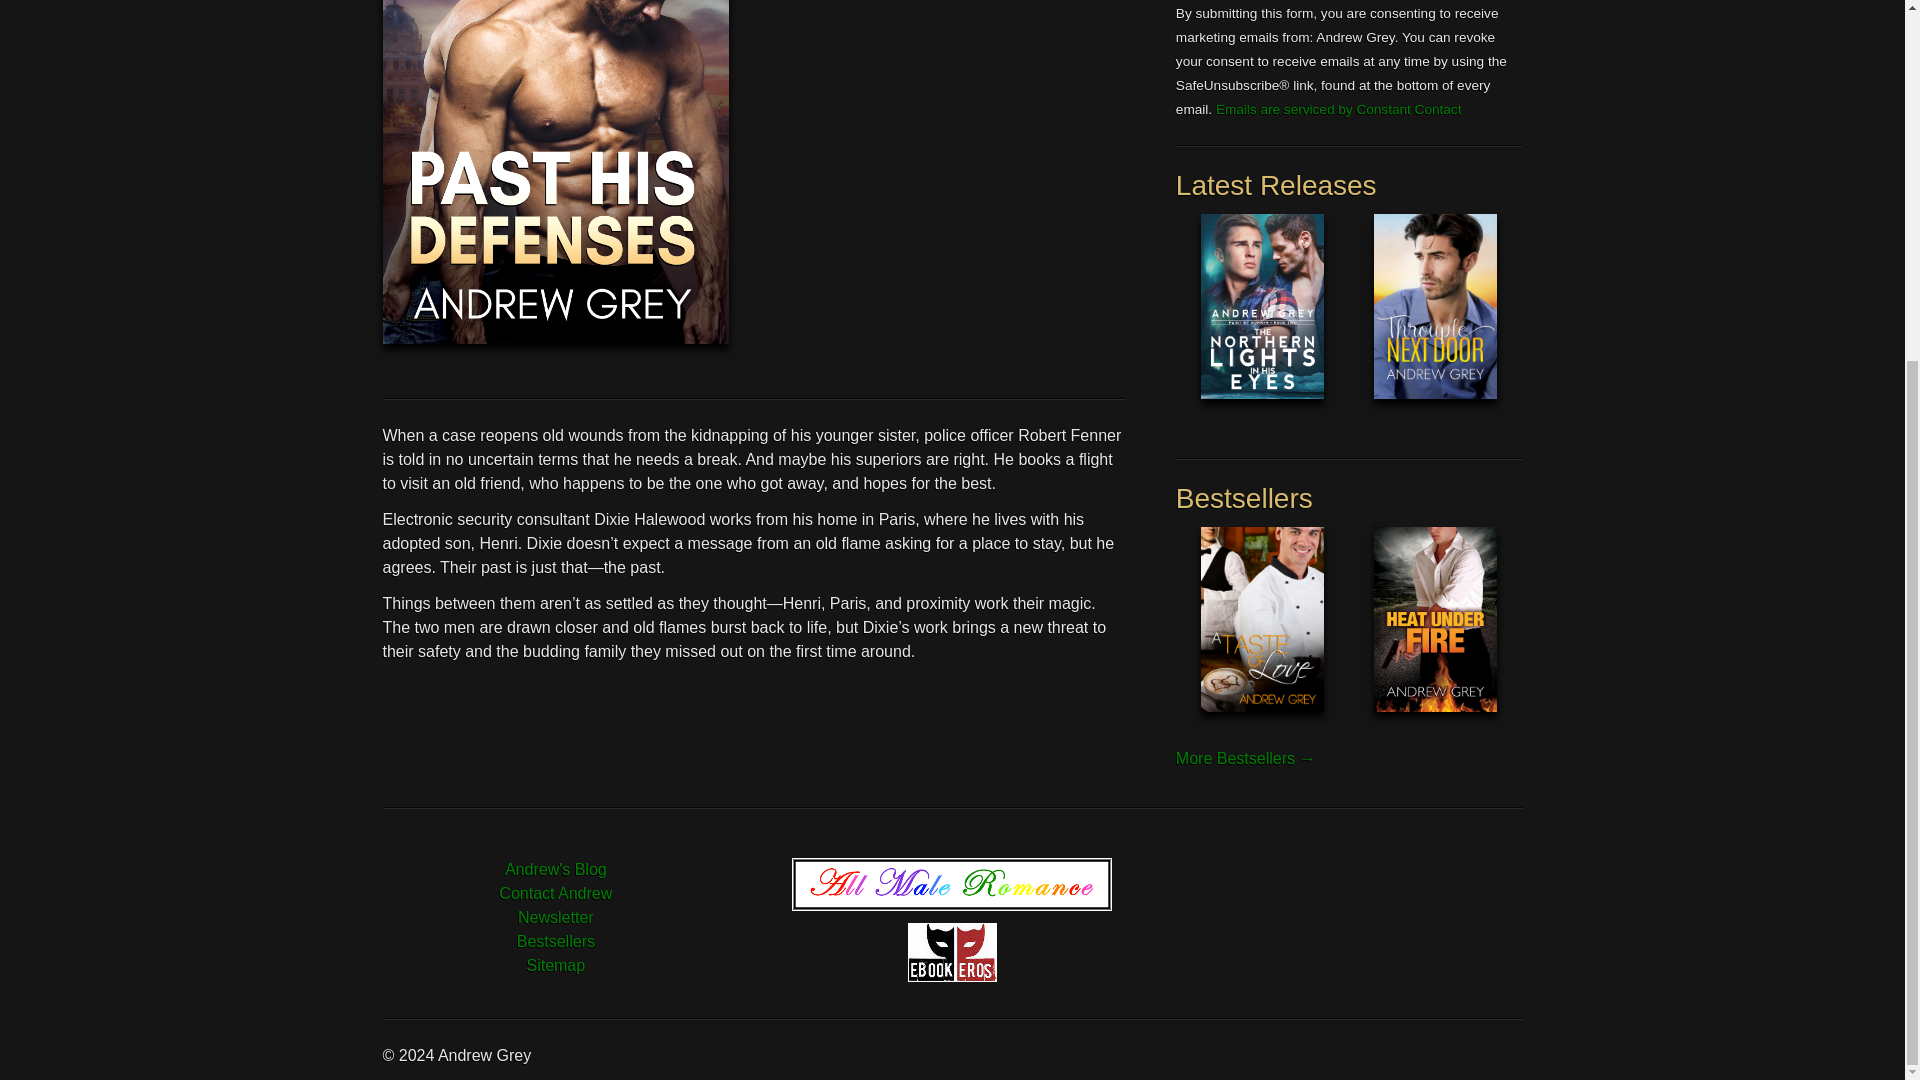  I want to click on Bestsellers, so click(556, 942).